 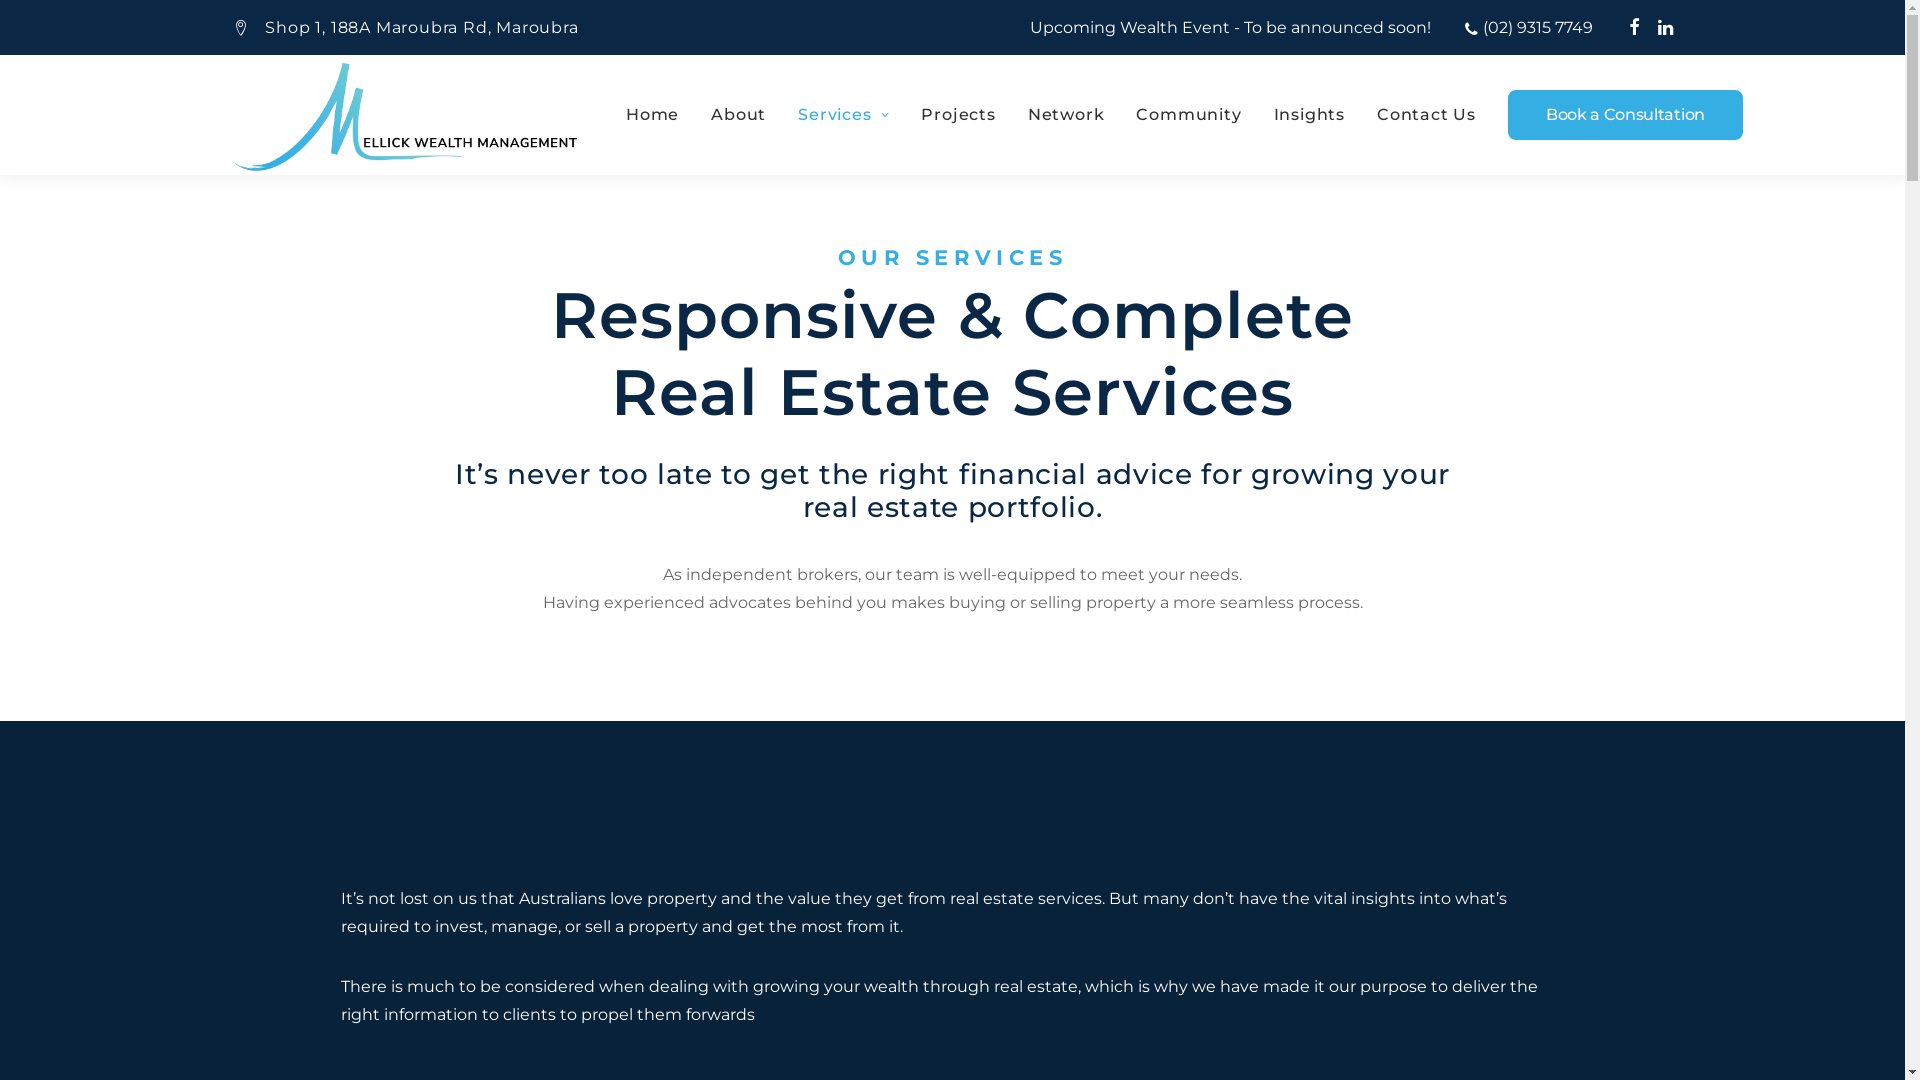 What do you see at coordinates (660, 115) in the screenshot?
I see `Home` at bounding box center [660, 115].